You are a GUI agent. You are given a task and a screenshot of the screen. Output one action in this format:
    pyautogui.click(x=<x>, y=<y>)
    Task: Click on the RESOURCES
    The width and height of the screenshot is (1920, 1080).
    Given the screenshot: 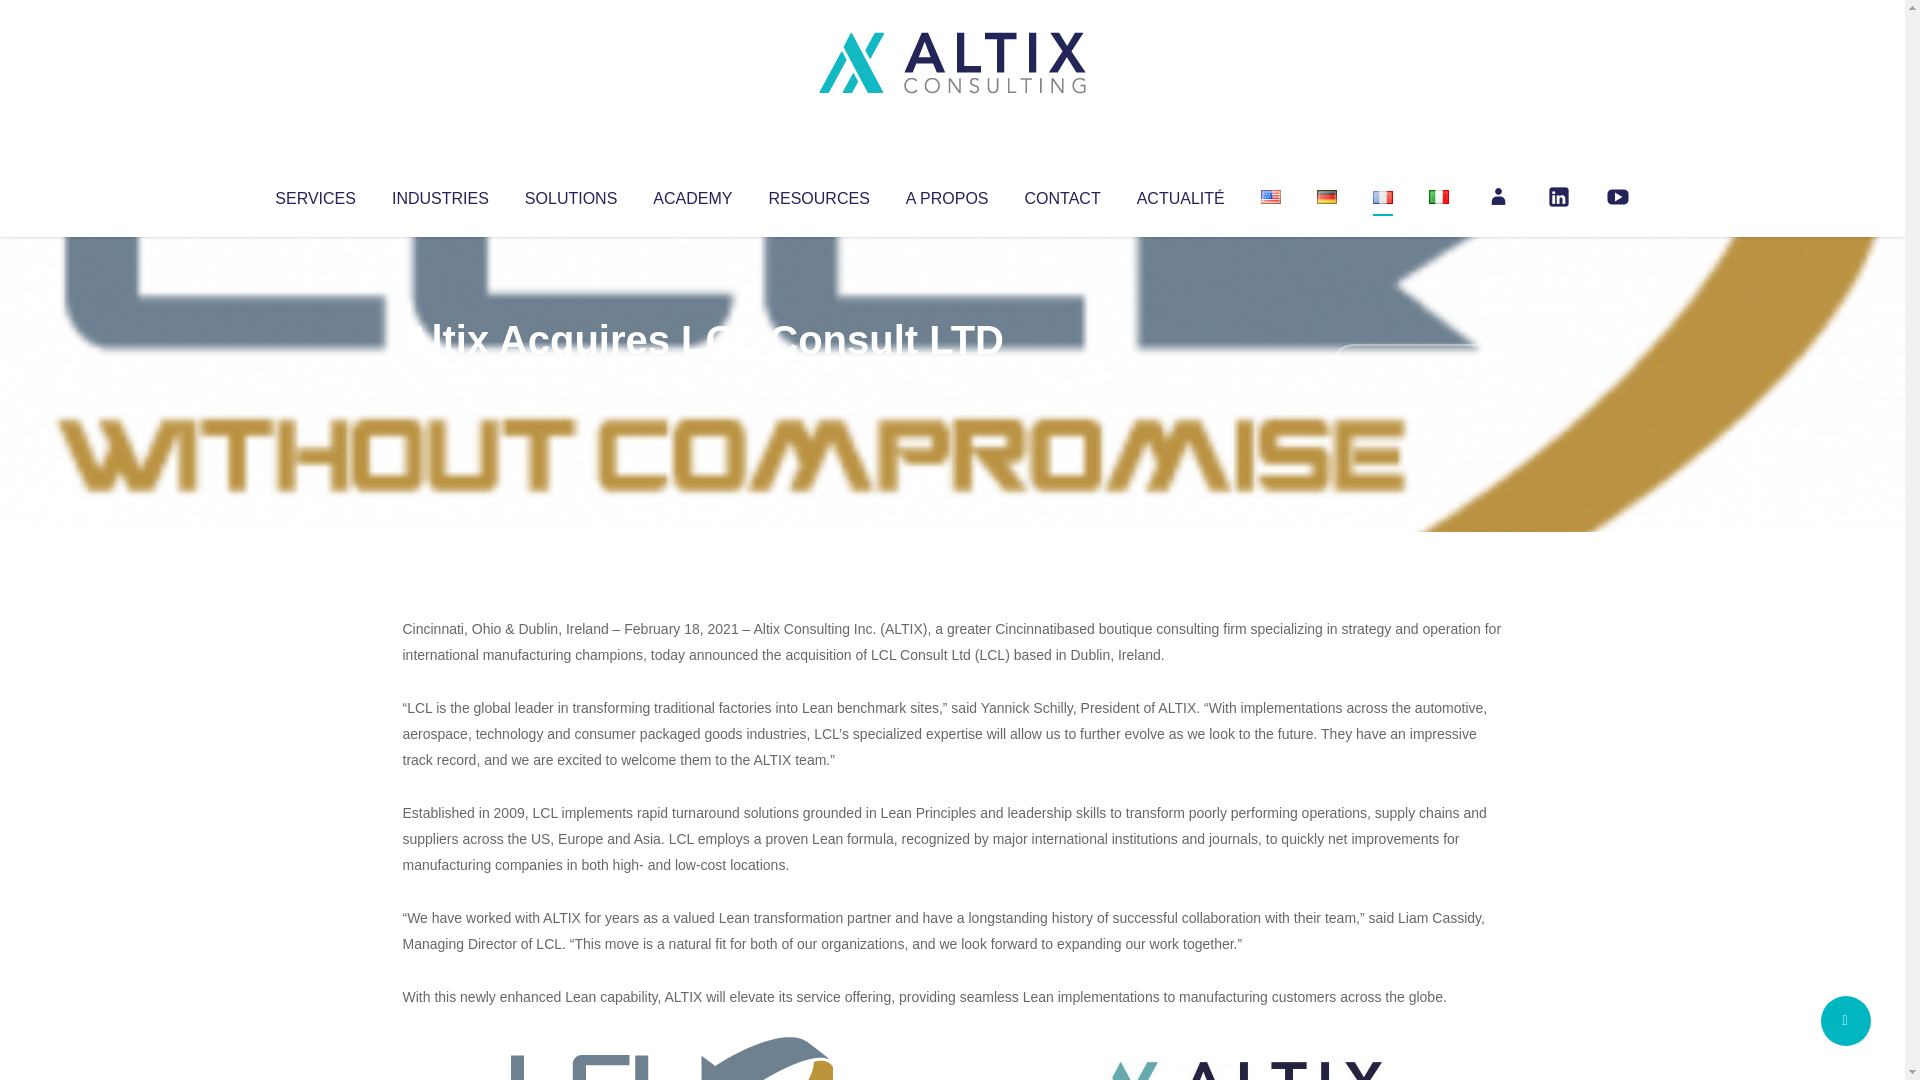 What is the action you would take?
    pyautogui.click(x=818, y=194)
    